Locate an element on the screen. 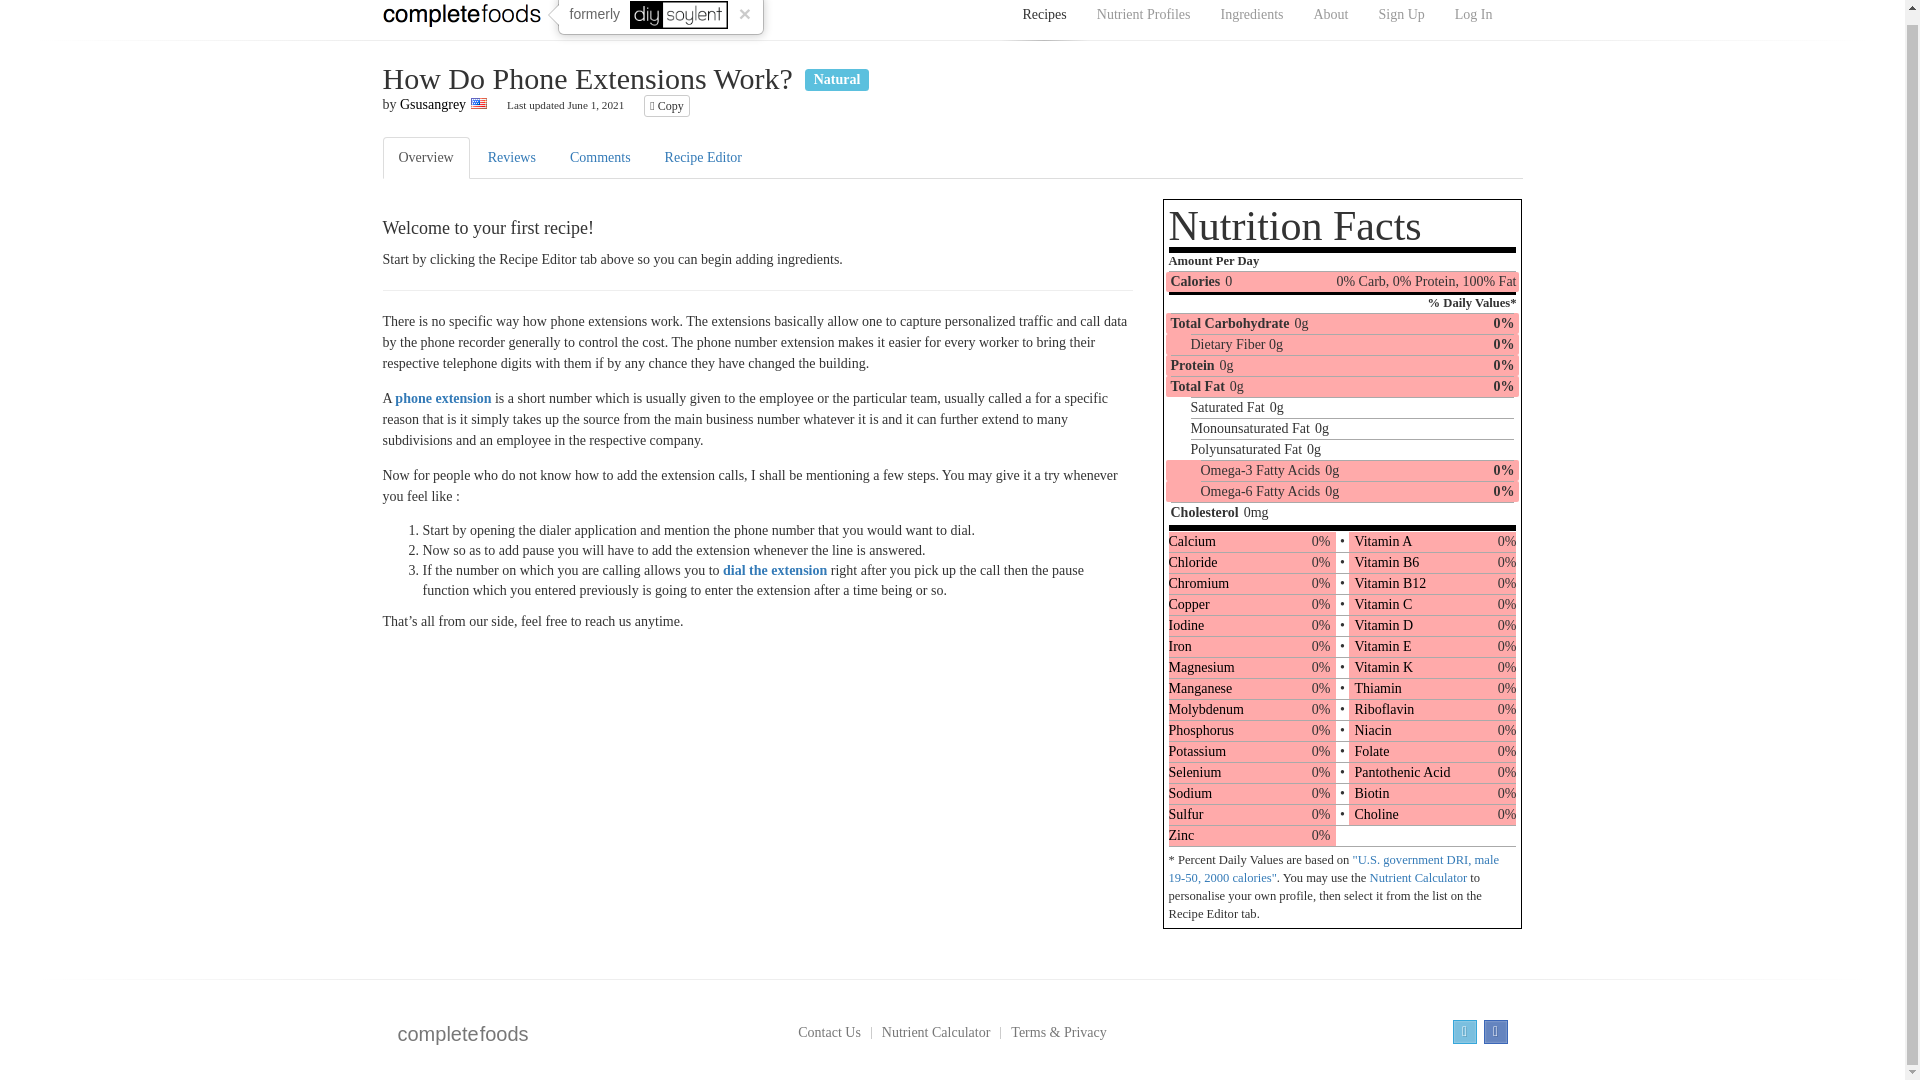 The height and width of the screenshot is (1080, 1920). Copper is located at coordinates (1188, 604).